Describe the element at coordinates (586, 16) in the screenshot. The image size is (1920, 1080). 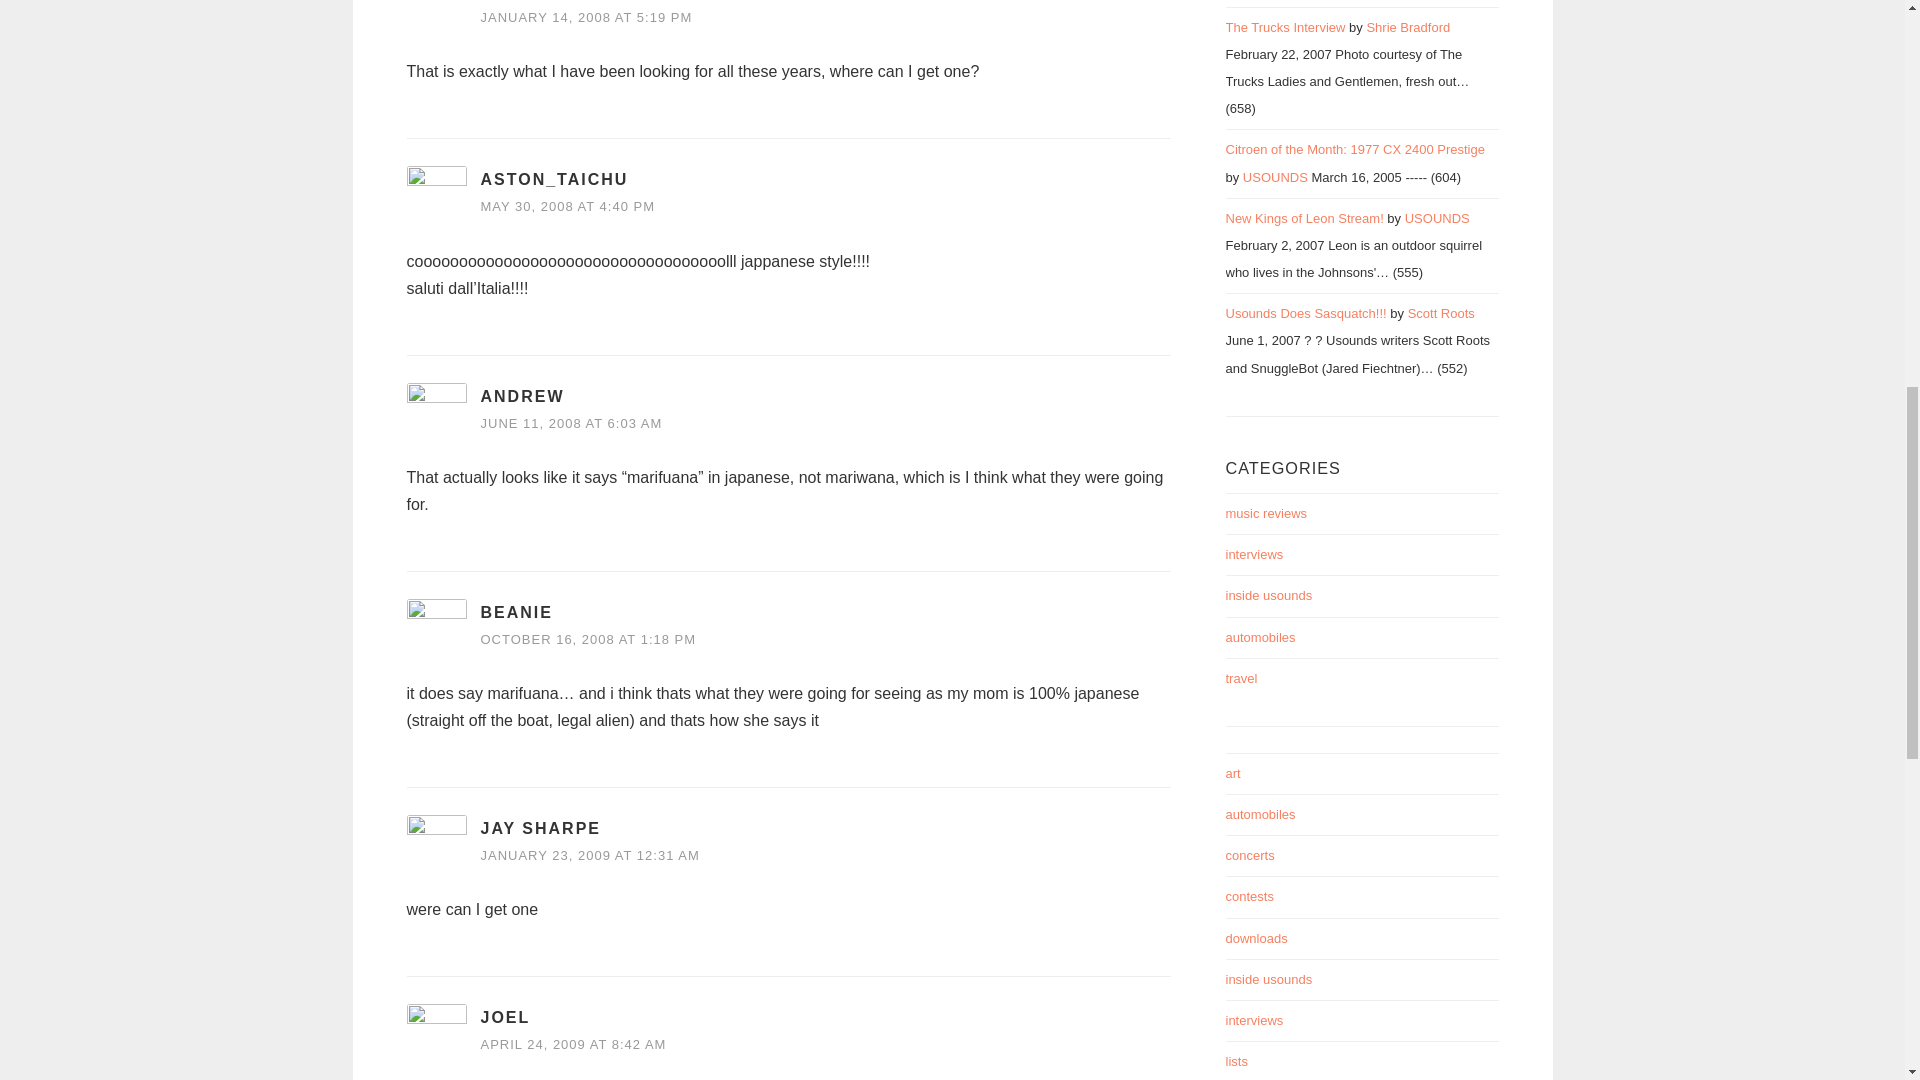
I see `JANUARY 14, 2008 AT 5:19 PM` at that location.